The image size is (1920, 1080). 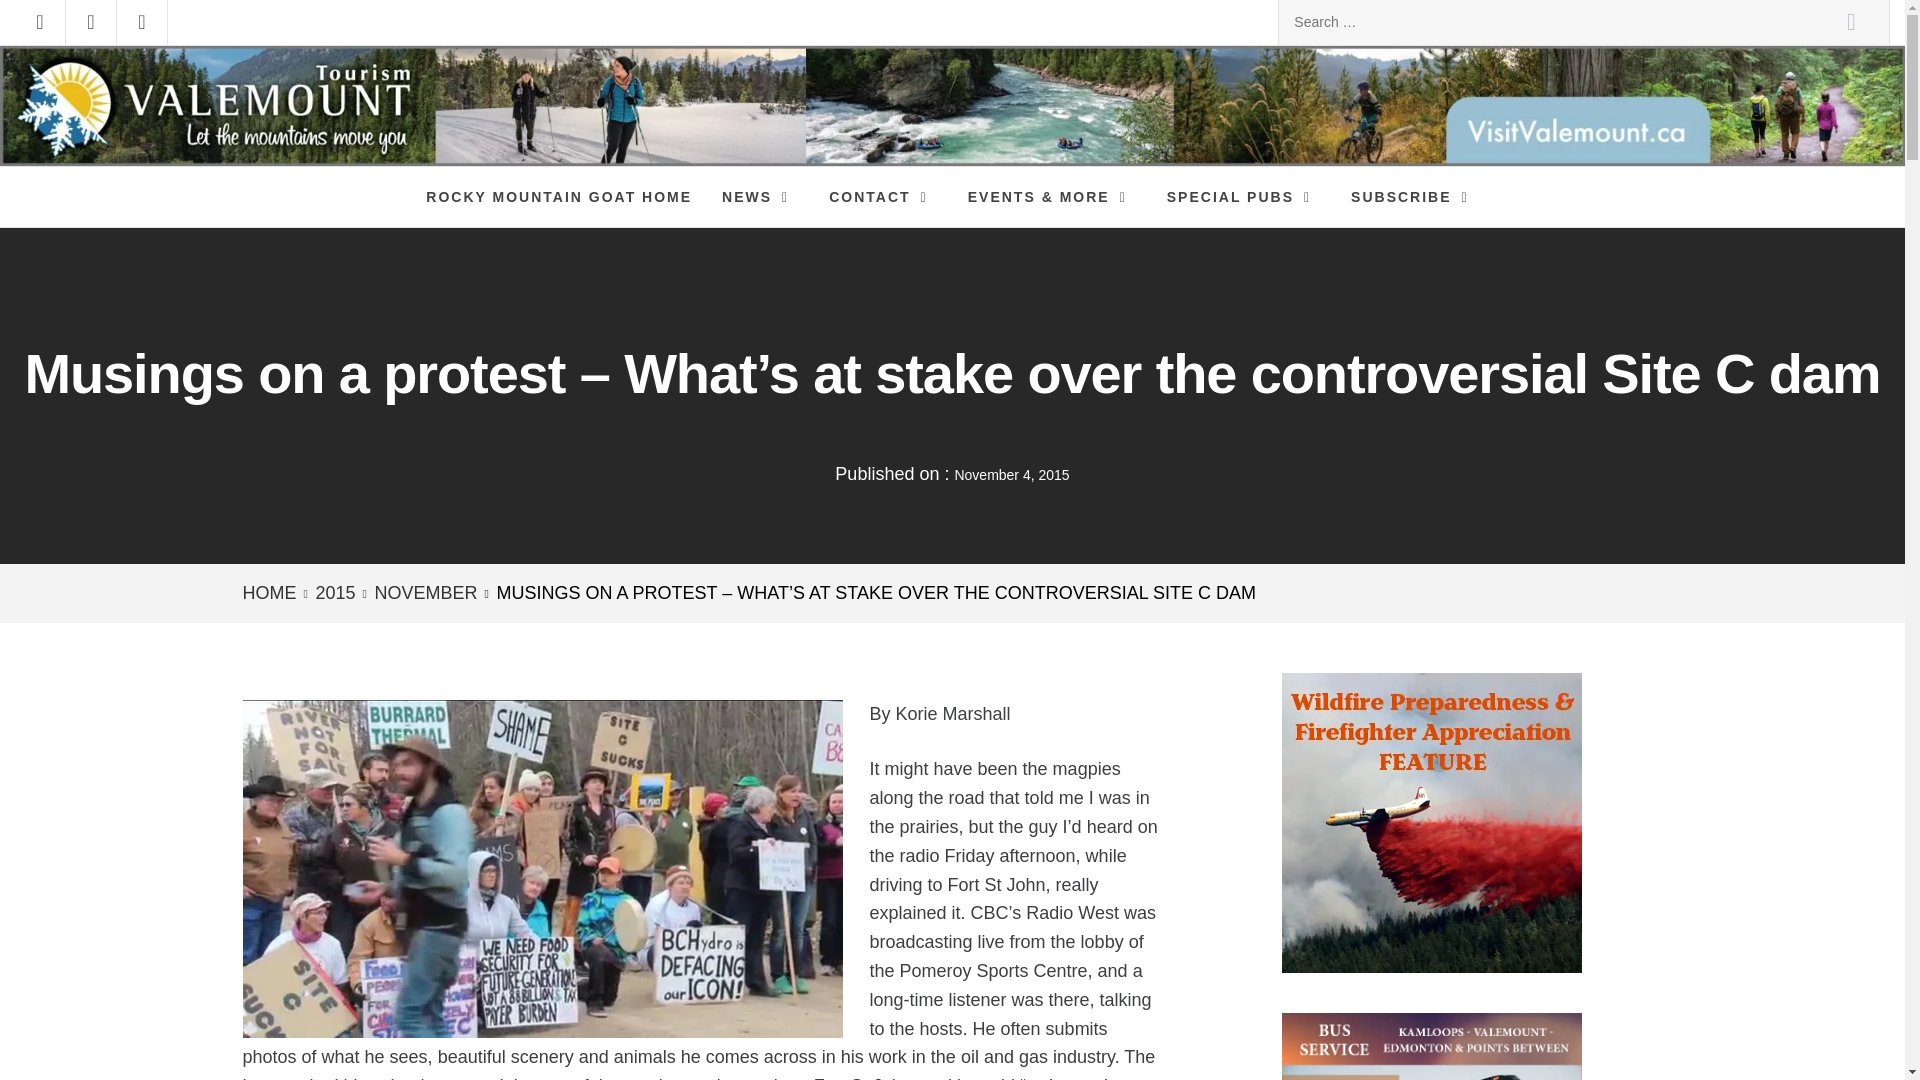 What do you see at coordinates (883, 196) in the screenshot?
I see `CONTACT` at bounding box center [883, 196].